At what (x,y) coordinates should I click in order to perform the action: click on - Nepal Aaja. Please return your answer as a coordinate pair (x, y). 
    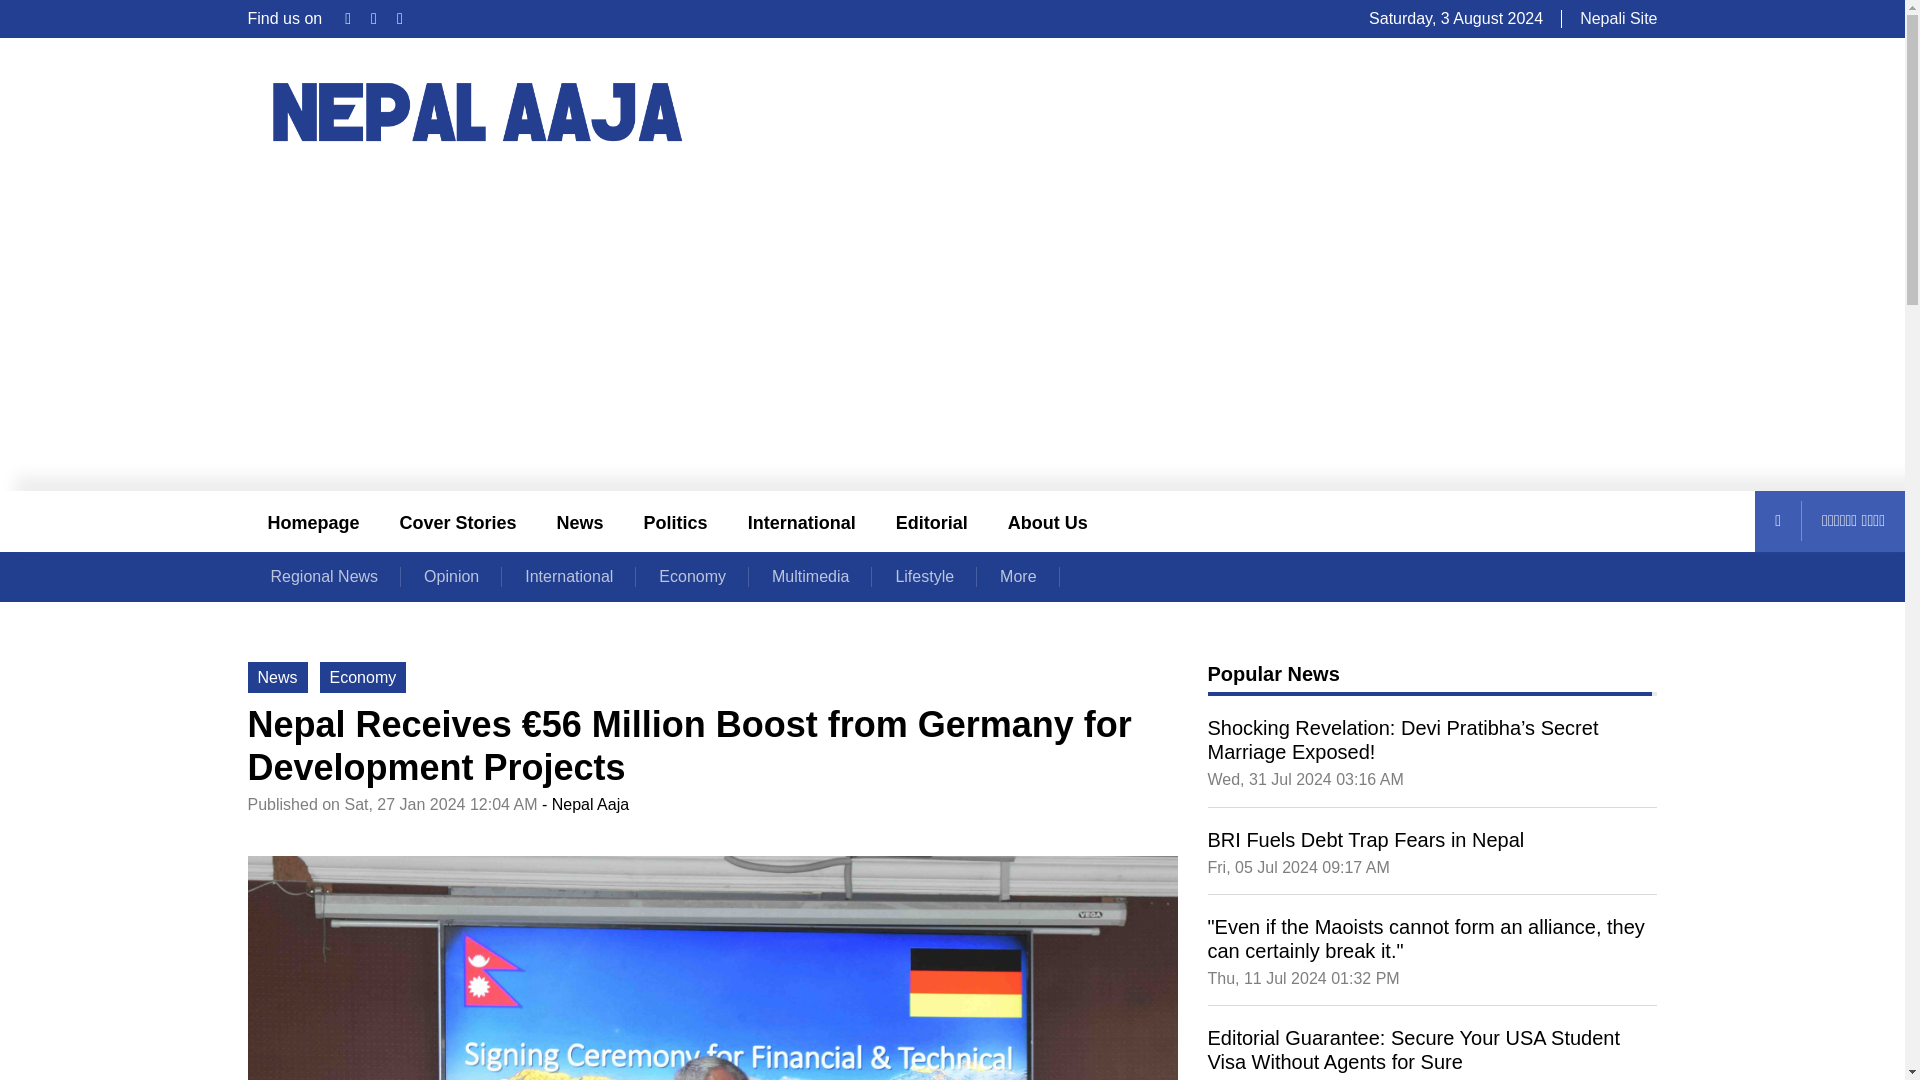
    Looking at the image, I should click on (585, 804).